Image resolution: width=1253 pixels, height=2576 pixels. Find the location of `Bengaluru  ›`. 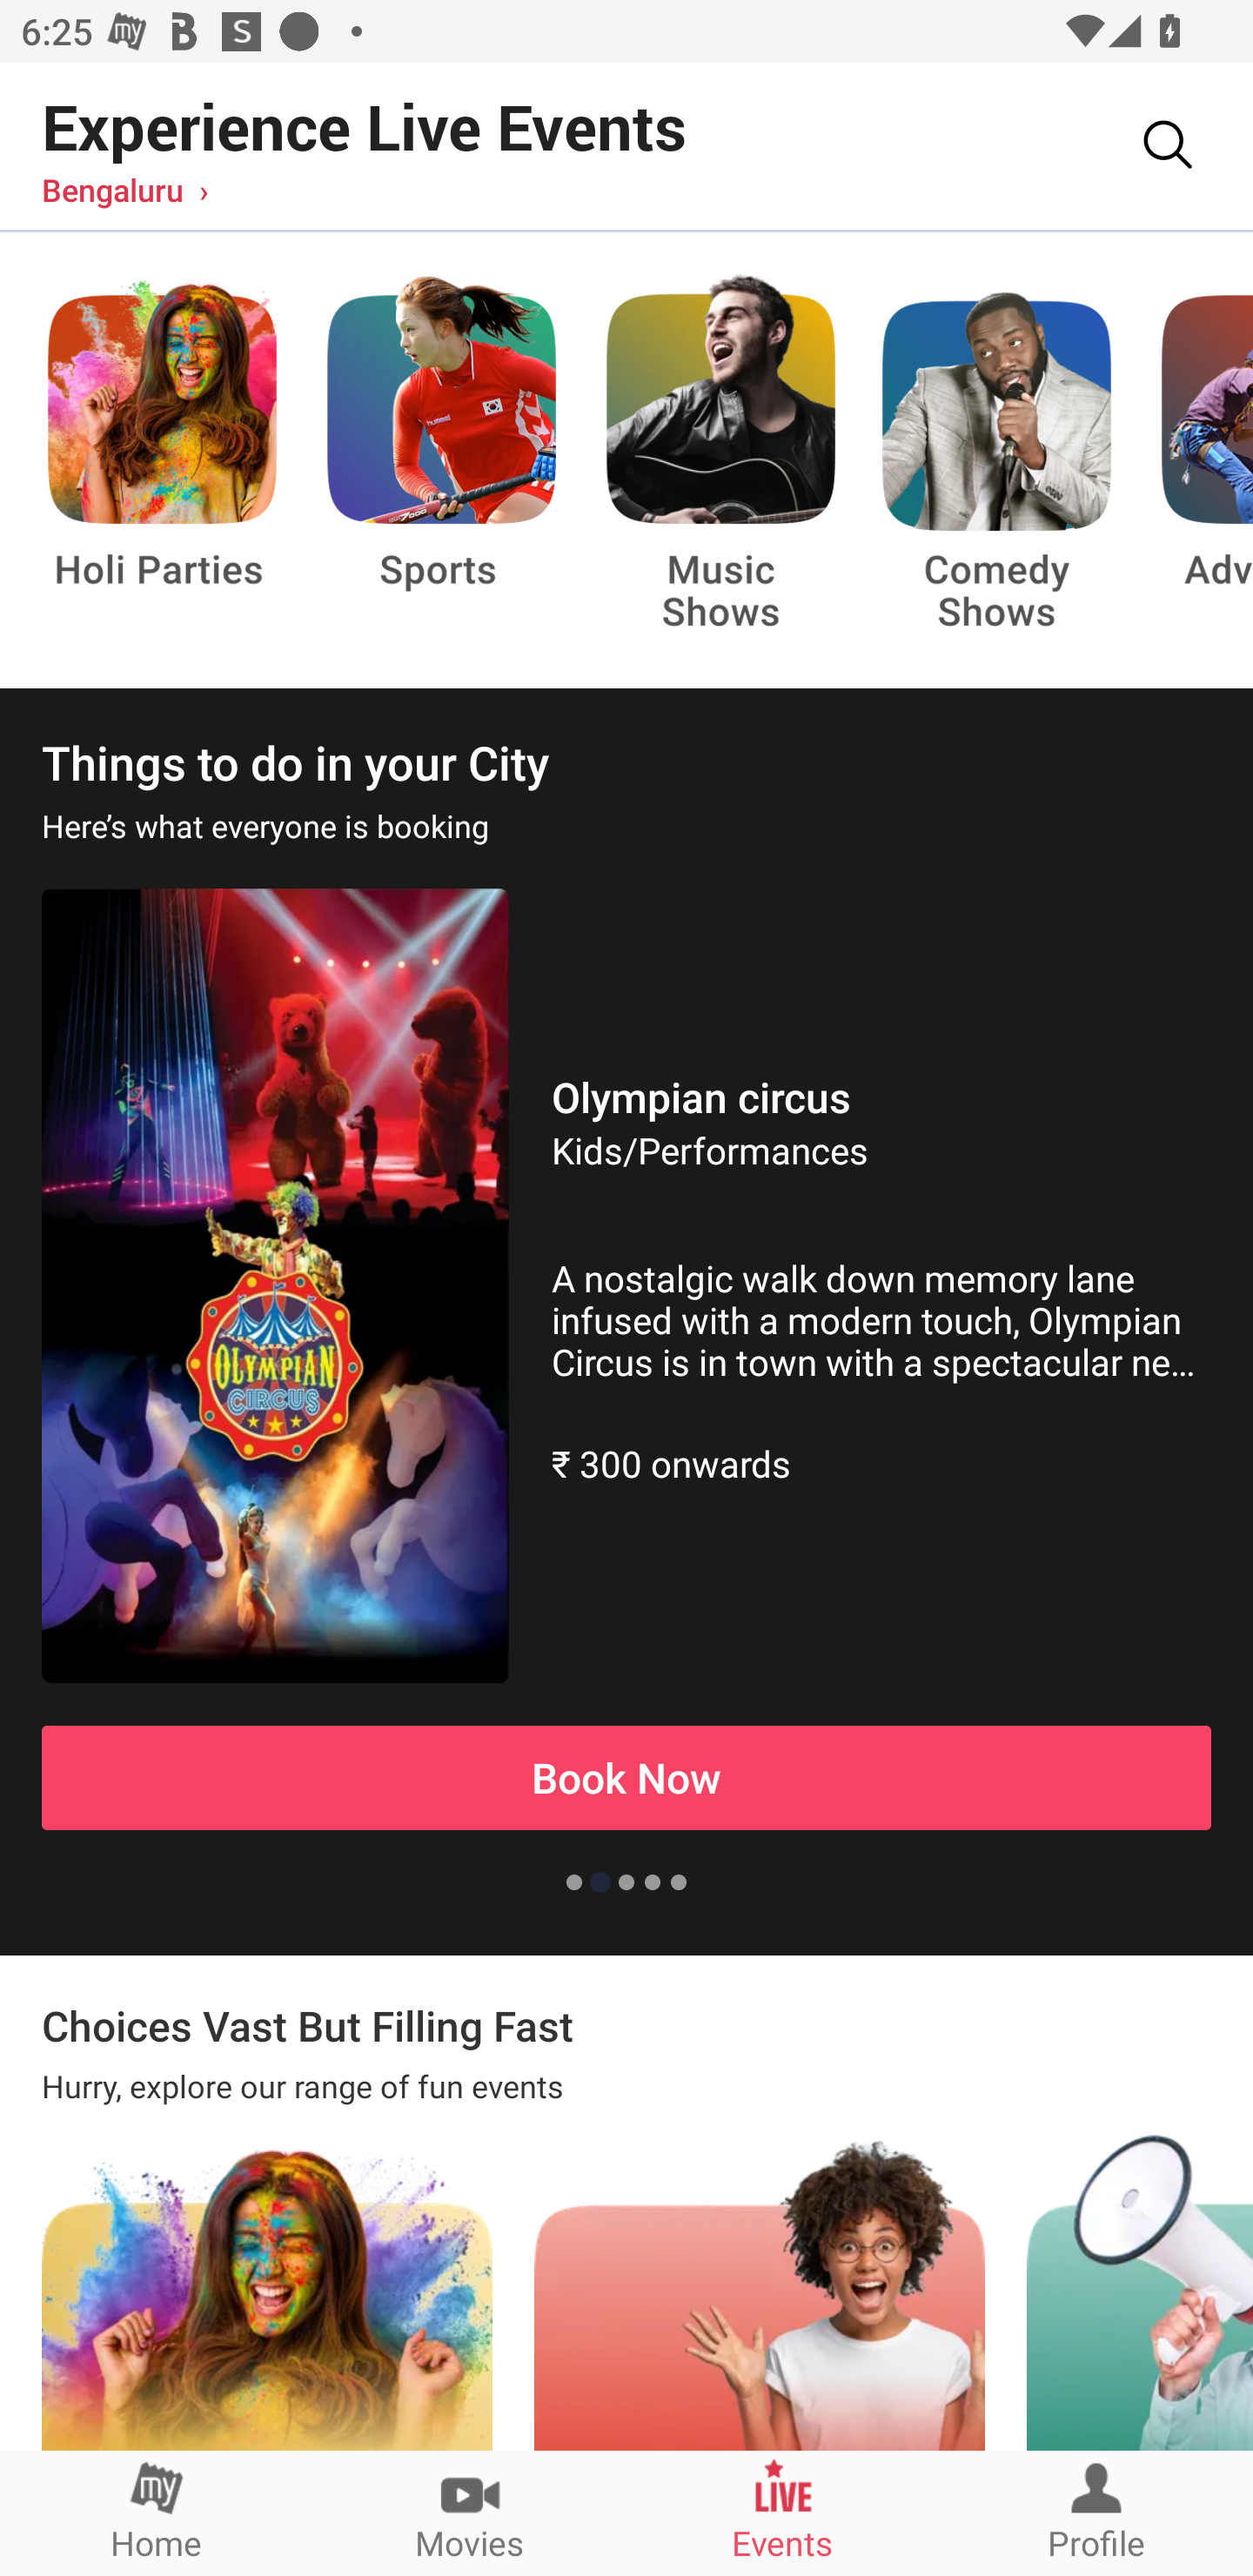

Bengaluru  › is located at coordinates (125, 189).